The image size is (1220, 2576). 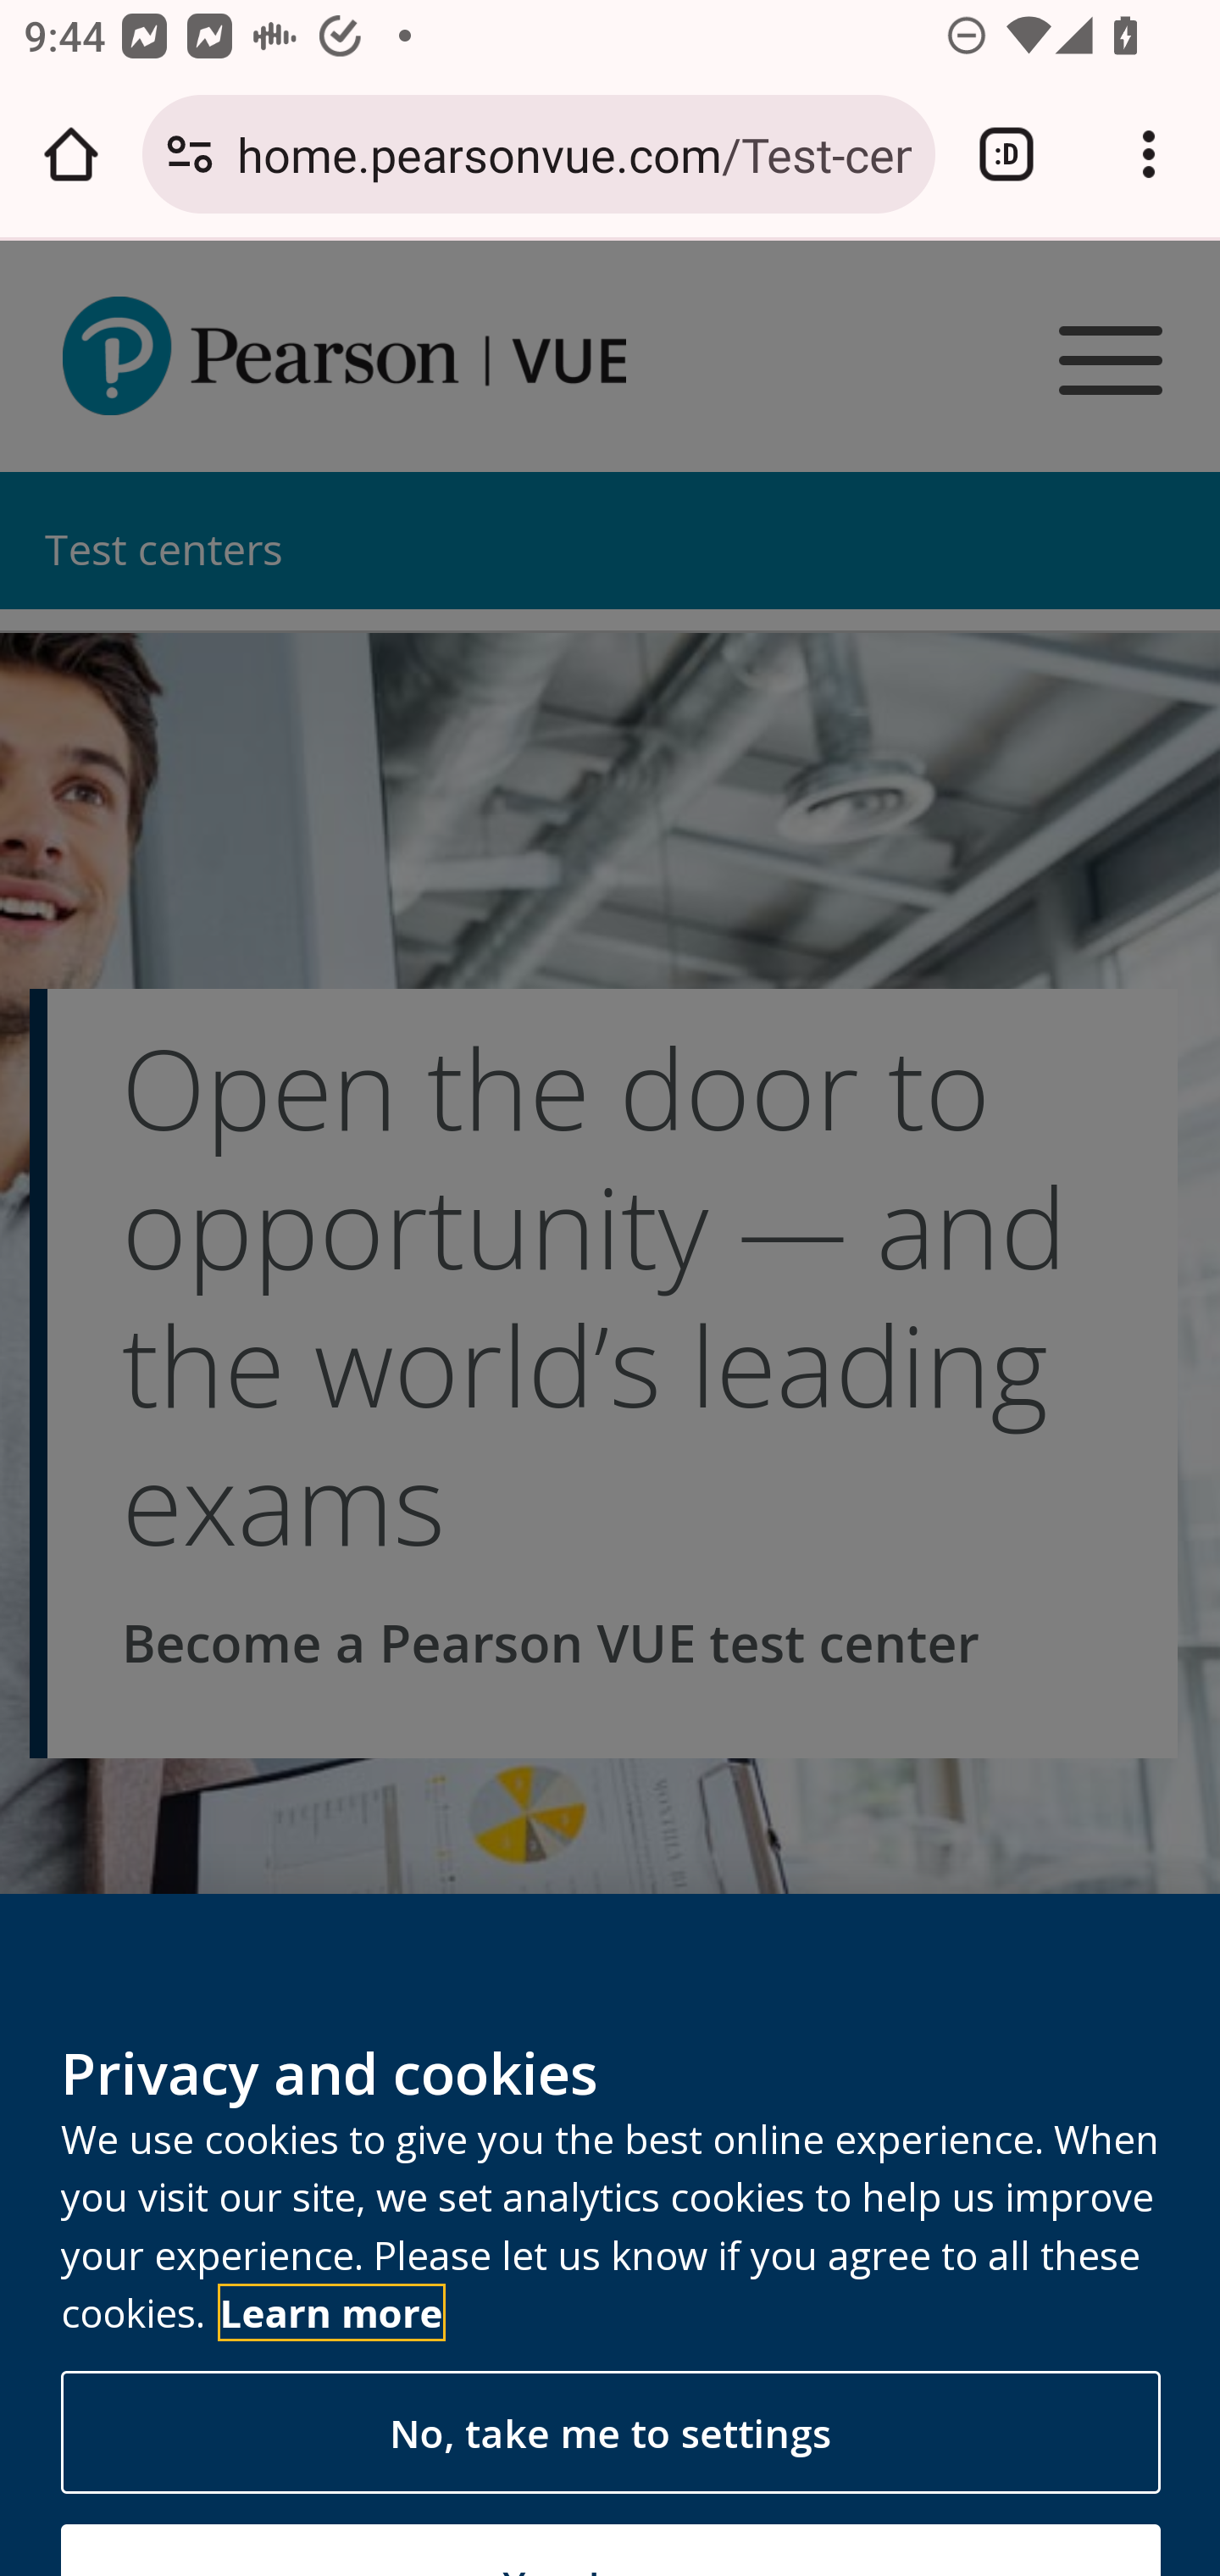 I want to click on Connection is secure, so click(x=190, y=154).